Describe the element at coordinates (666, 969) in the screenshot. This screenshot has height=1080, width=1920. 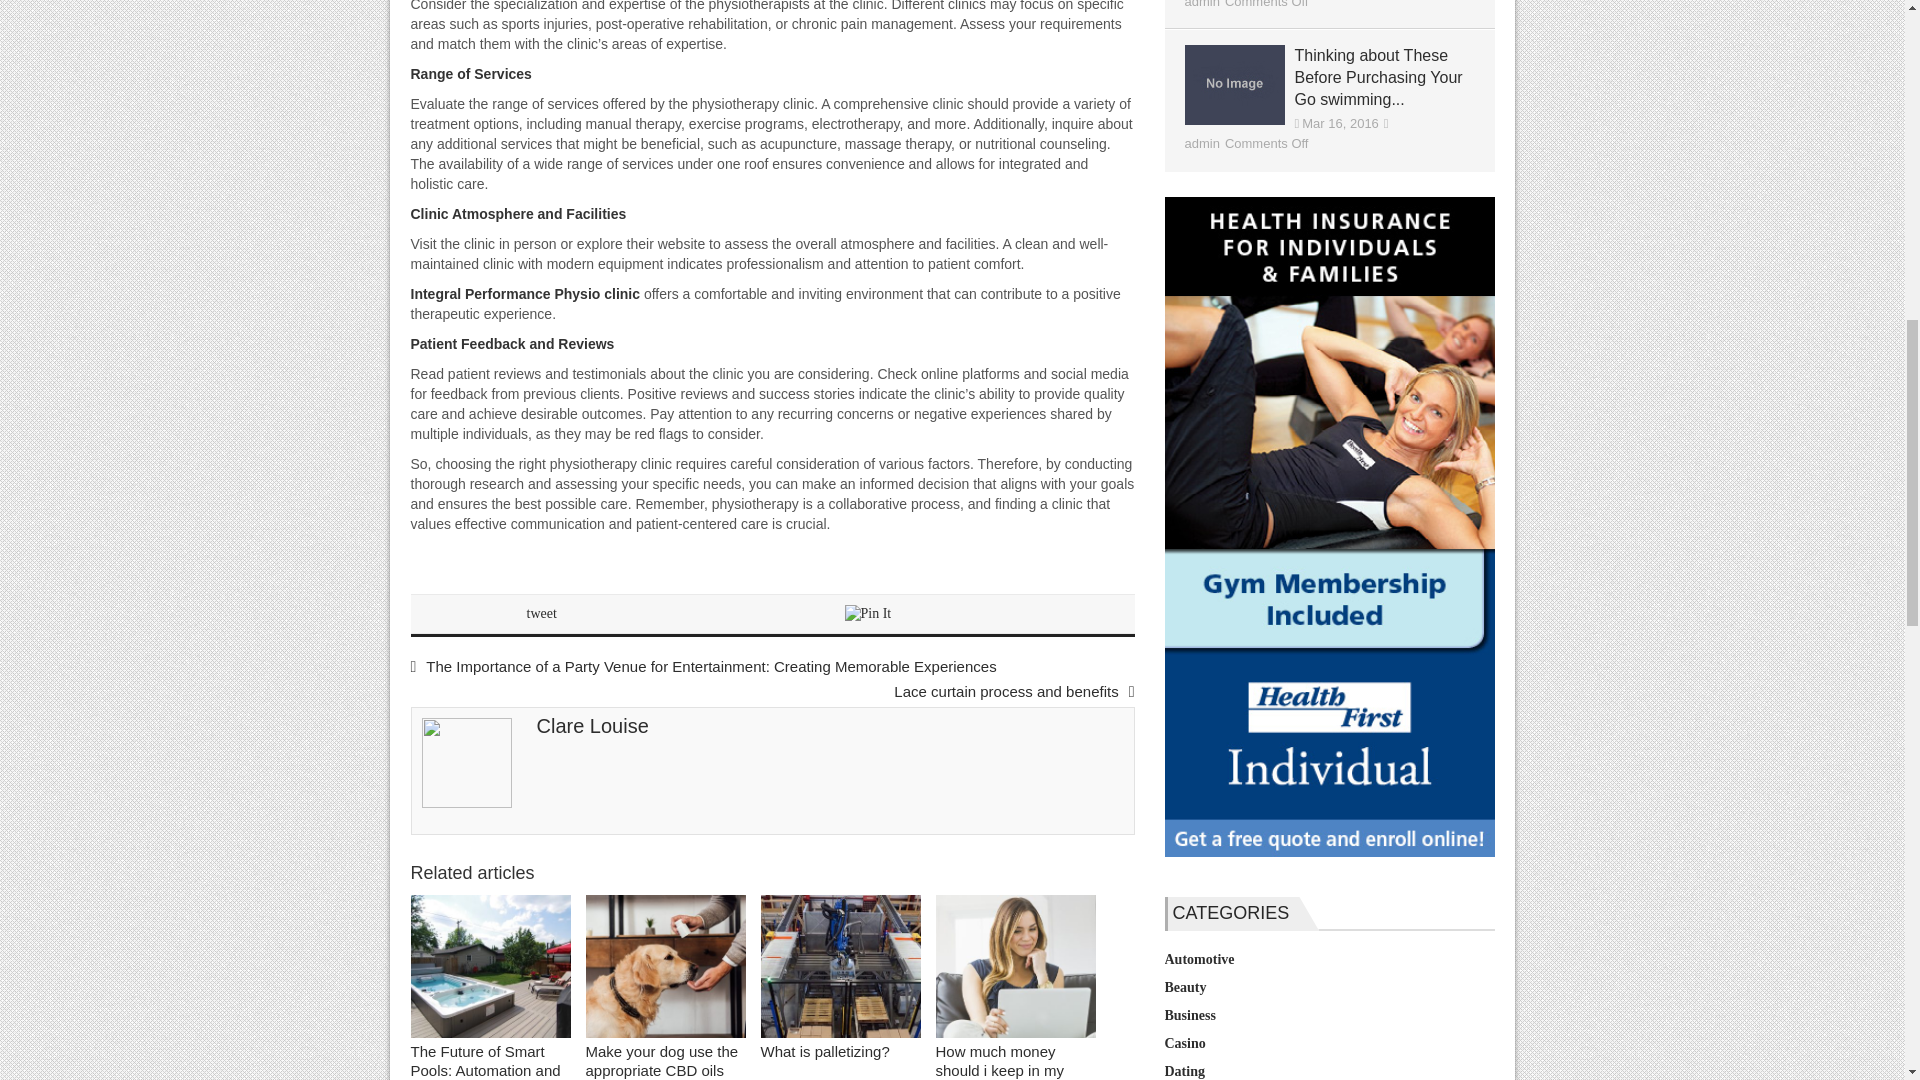
I see `Make your dog use the appropriate CBD oils for certain time` at that location.